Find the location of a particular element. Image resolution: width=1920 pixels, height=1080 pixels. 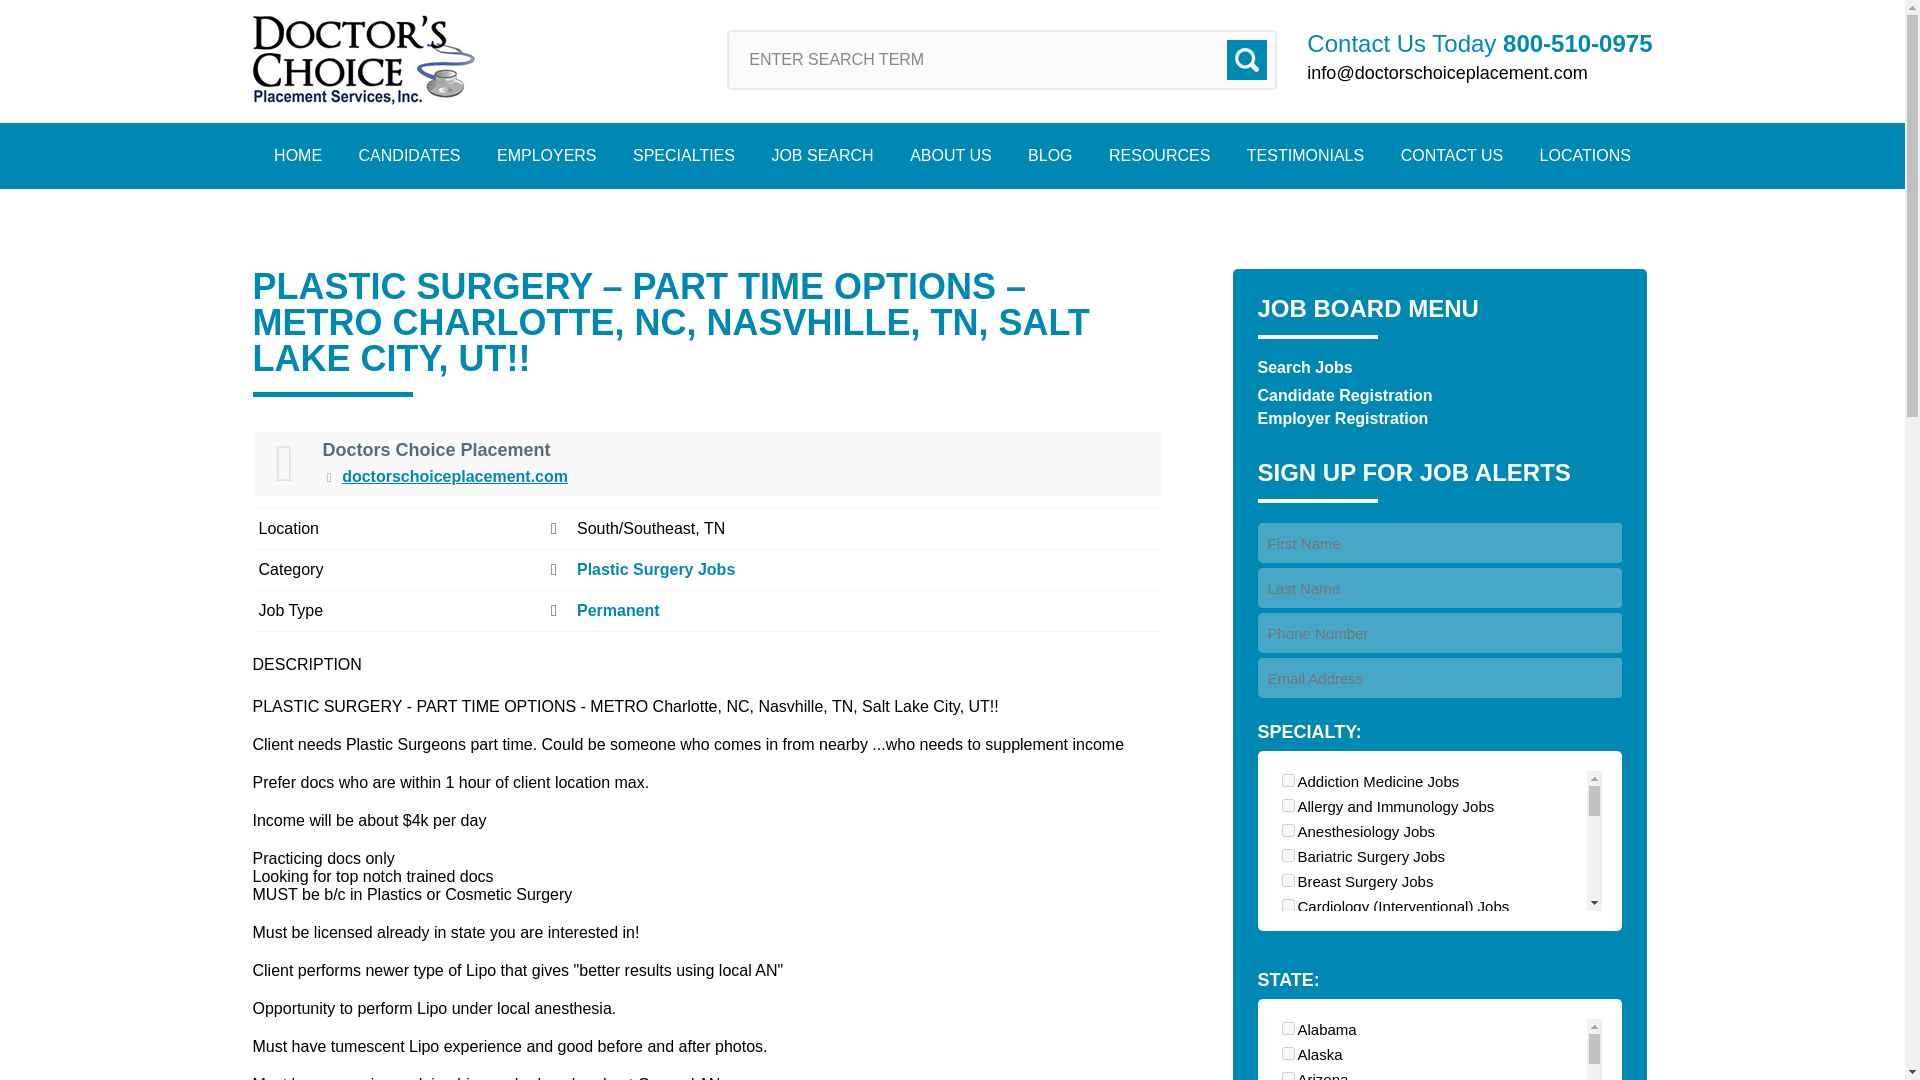

Enter Search Term is located at coordinates (1002, 60).